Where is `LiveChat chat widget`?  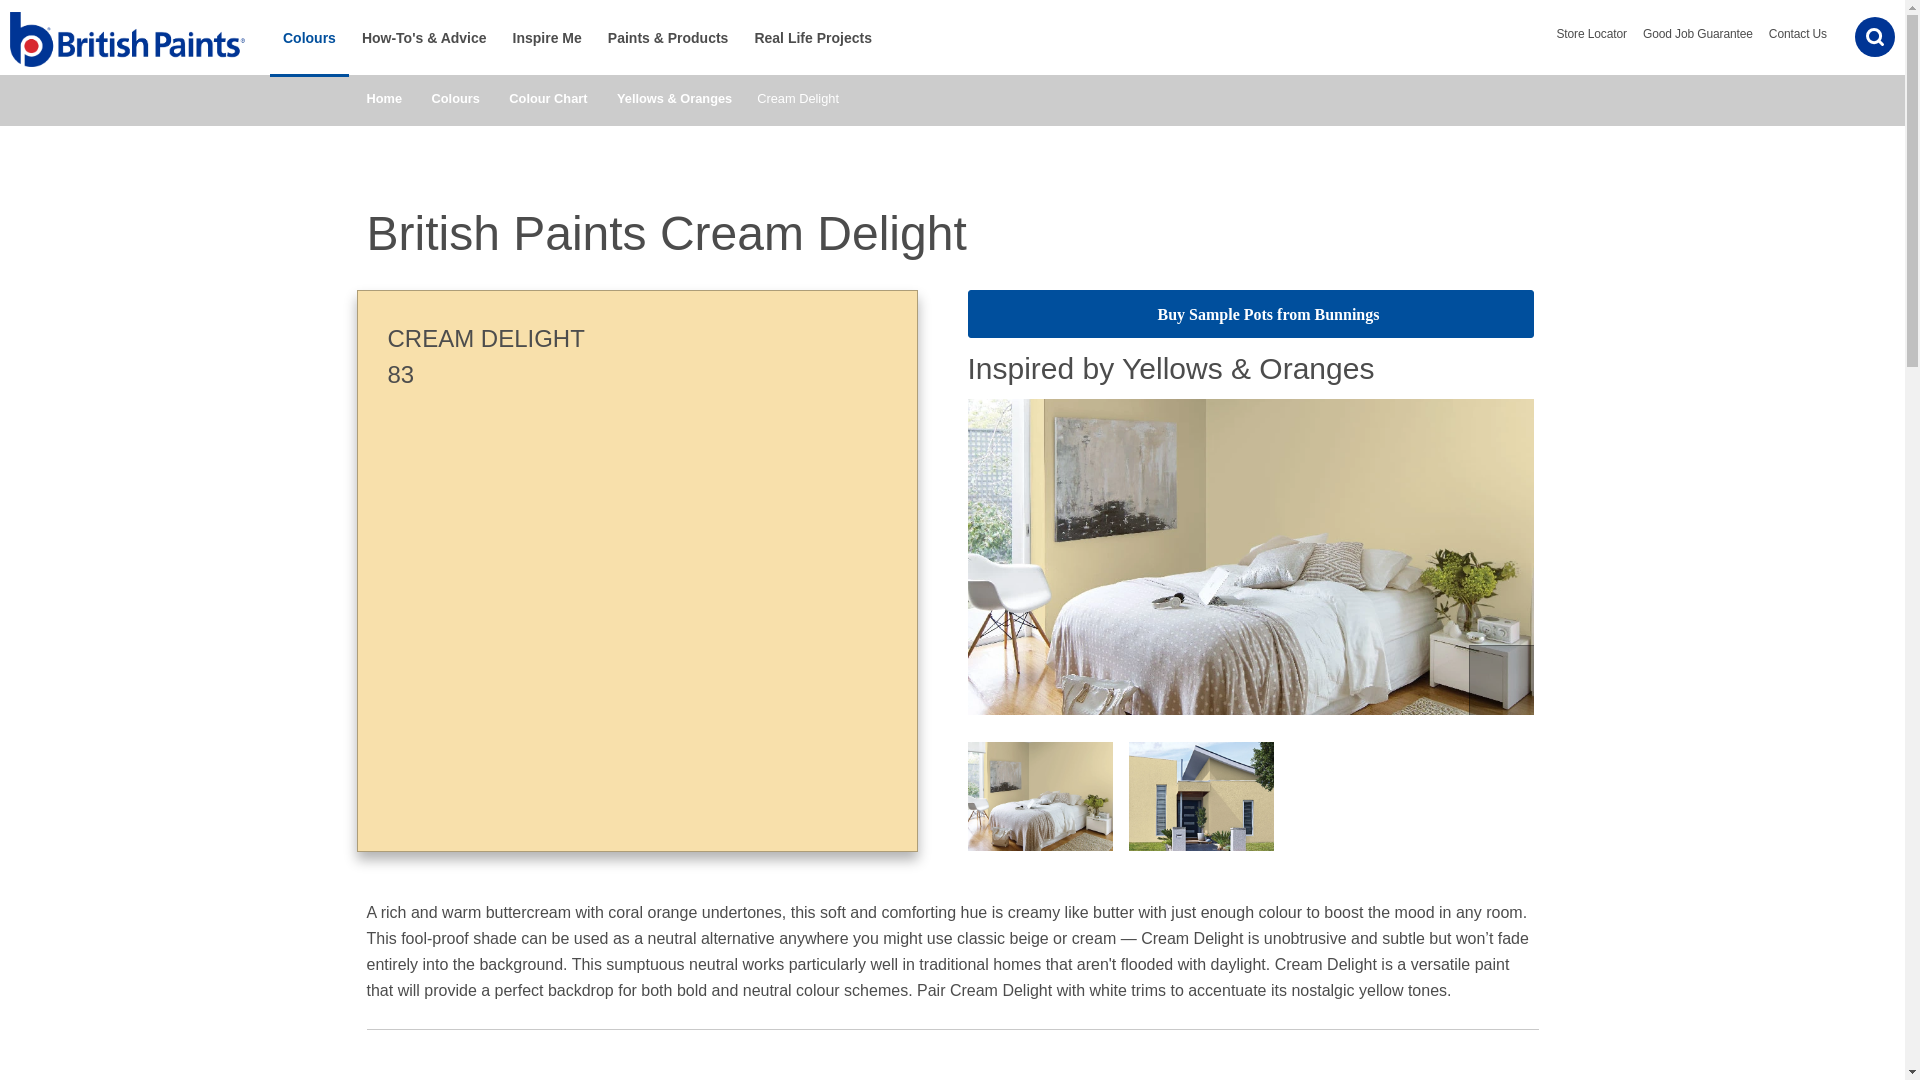 LiveChat chat widget is located at coordinates (1862, 1038).